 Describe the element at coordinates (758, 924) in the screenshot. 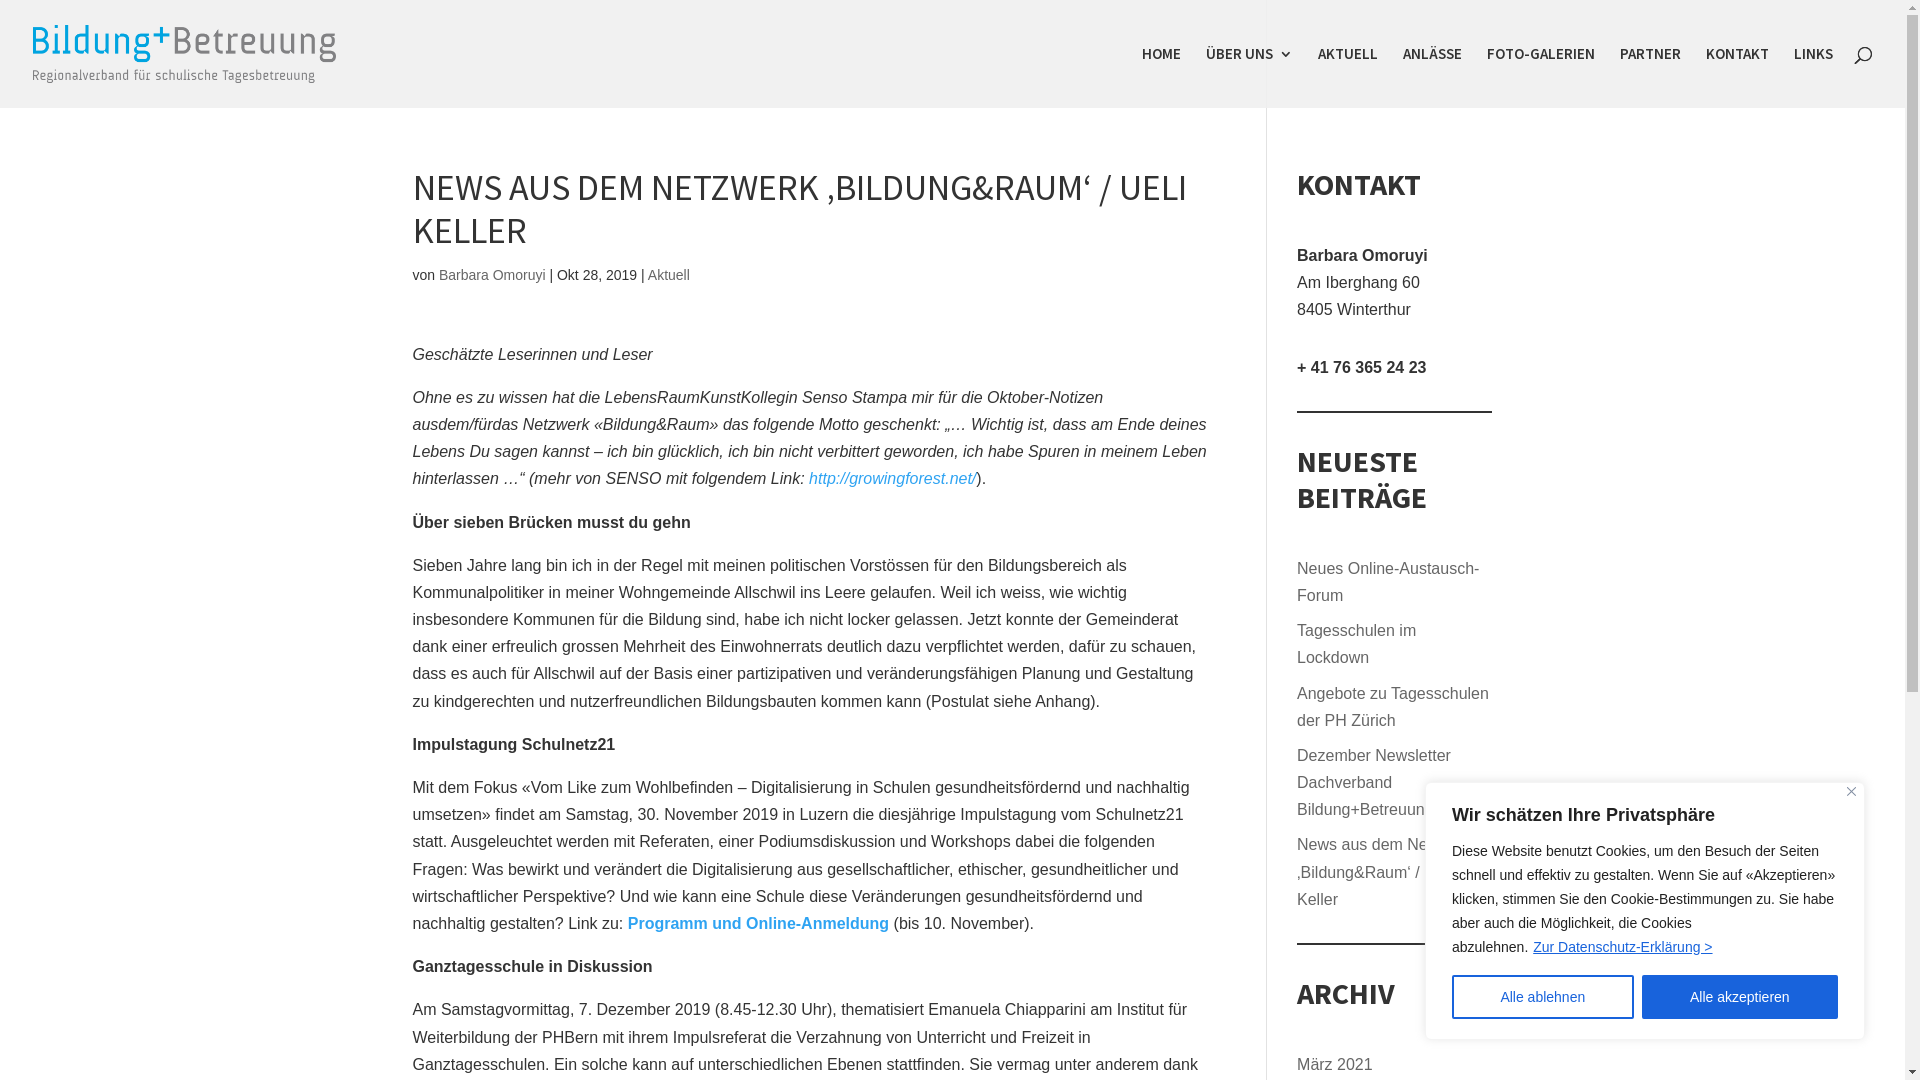

I see `Programm und Online-Anmeldung` at that location.